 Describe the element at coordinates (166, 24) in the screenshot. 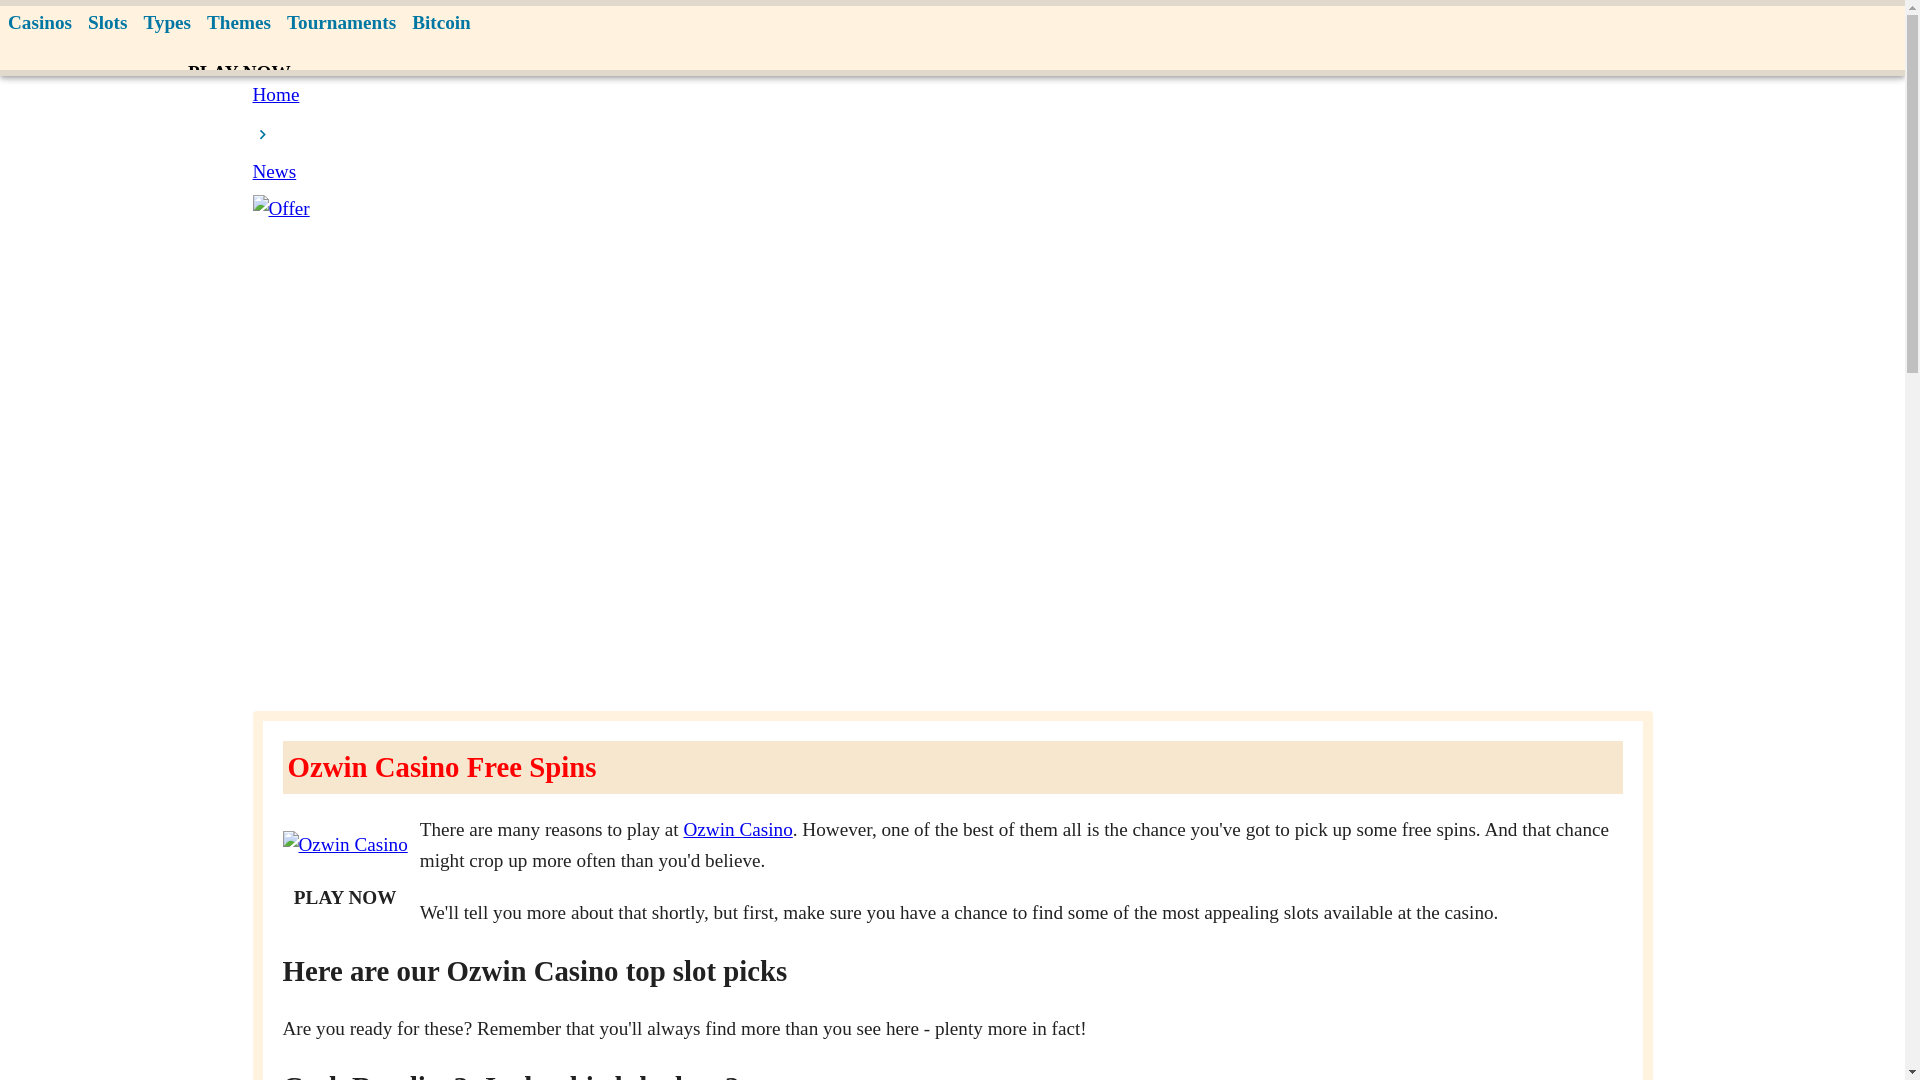

I see `Types` at that location.